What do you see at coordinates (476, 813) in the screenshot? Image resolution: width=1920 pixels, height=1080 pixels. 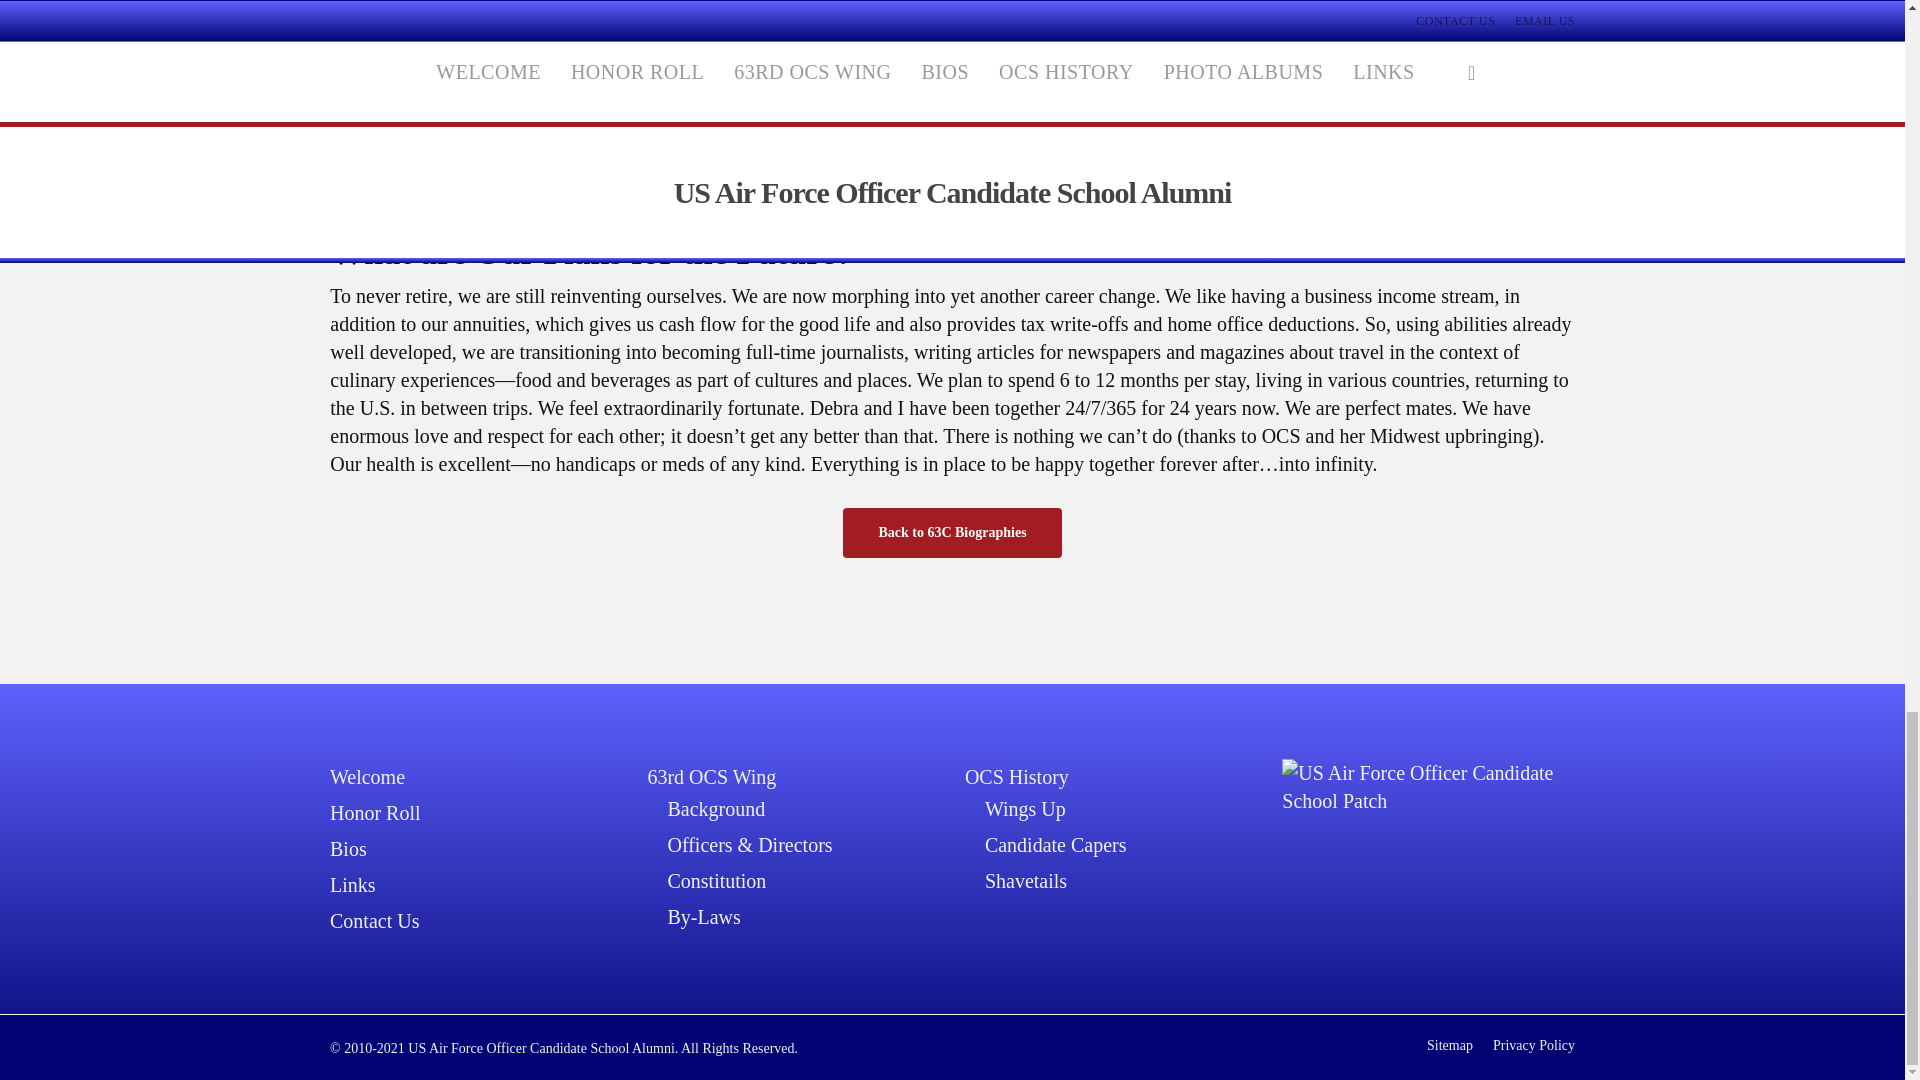 I see `Honor Roll` at bounding box center [476, 813].